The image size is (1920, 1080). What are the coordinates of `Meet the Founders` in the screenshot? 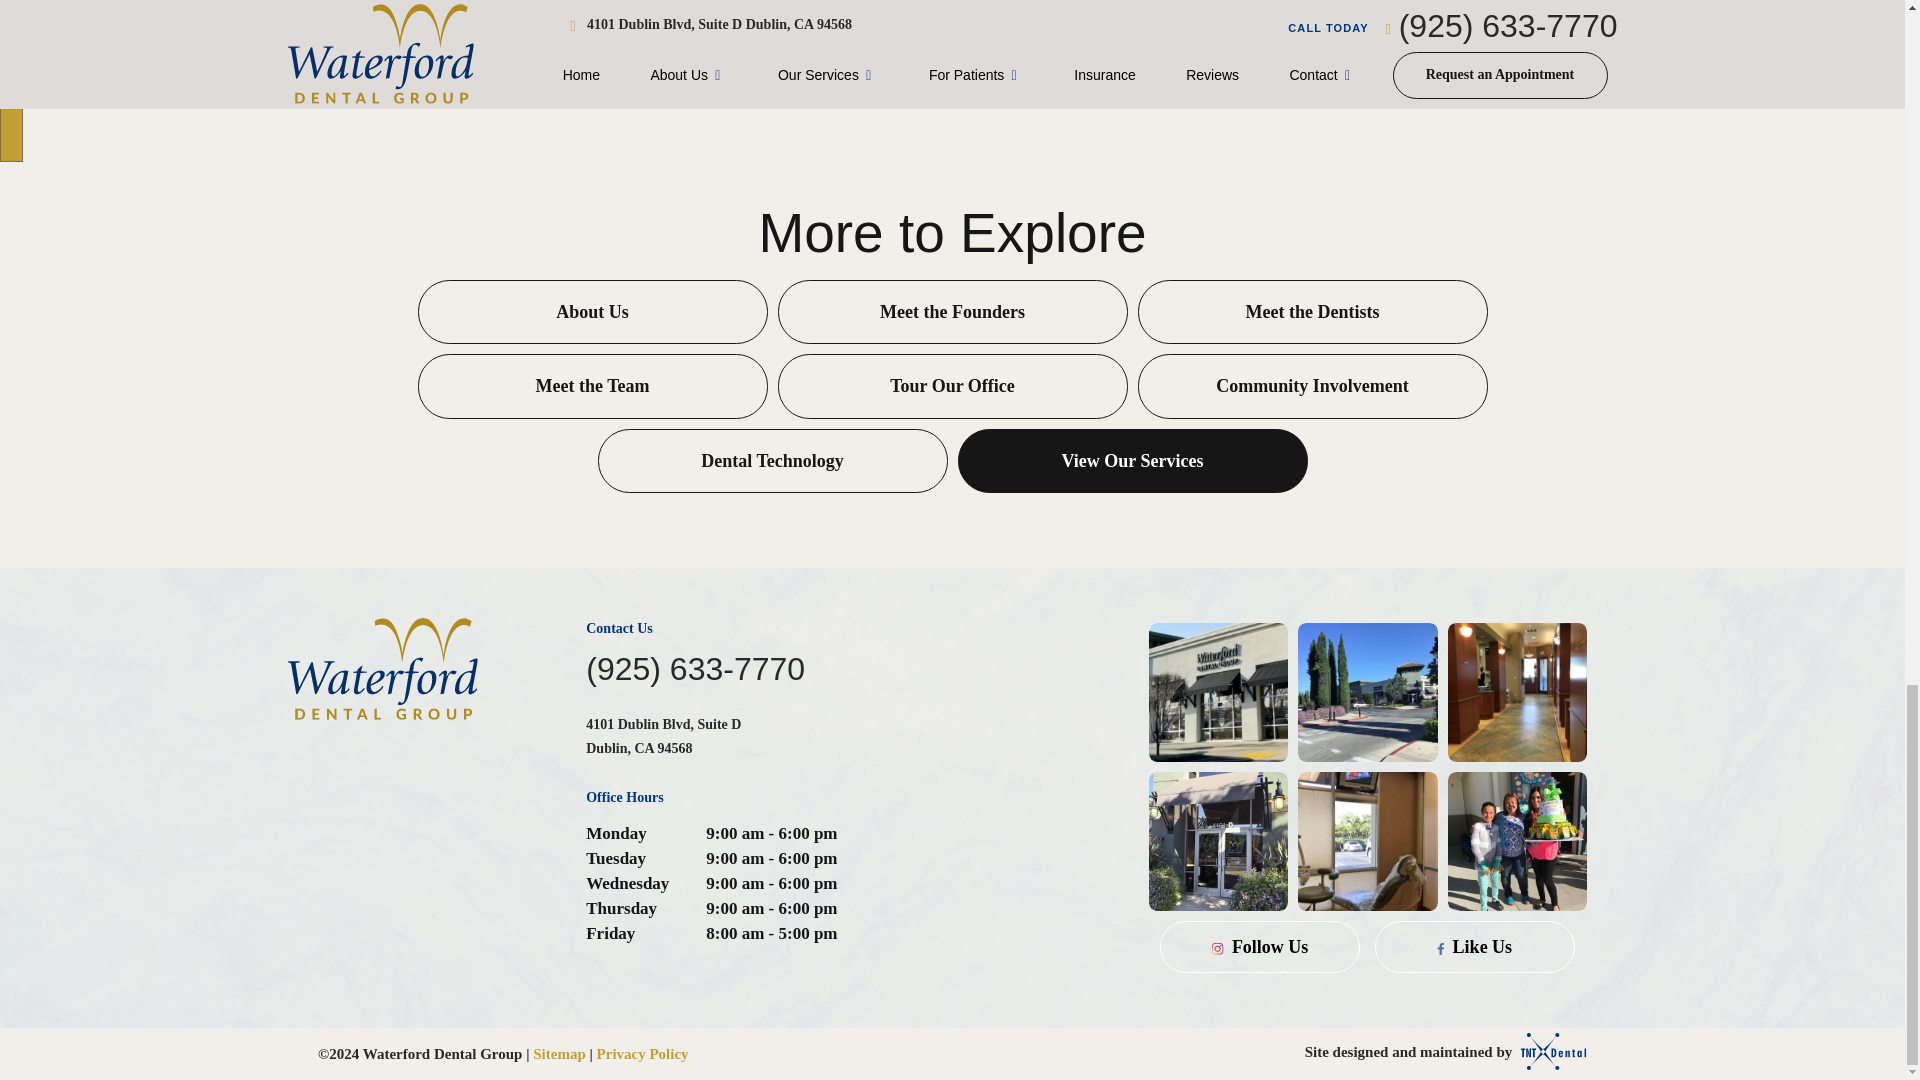 It's located at (952, 312).